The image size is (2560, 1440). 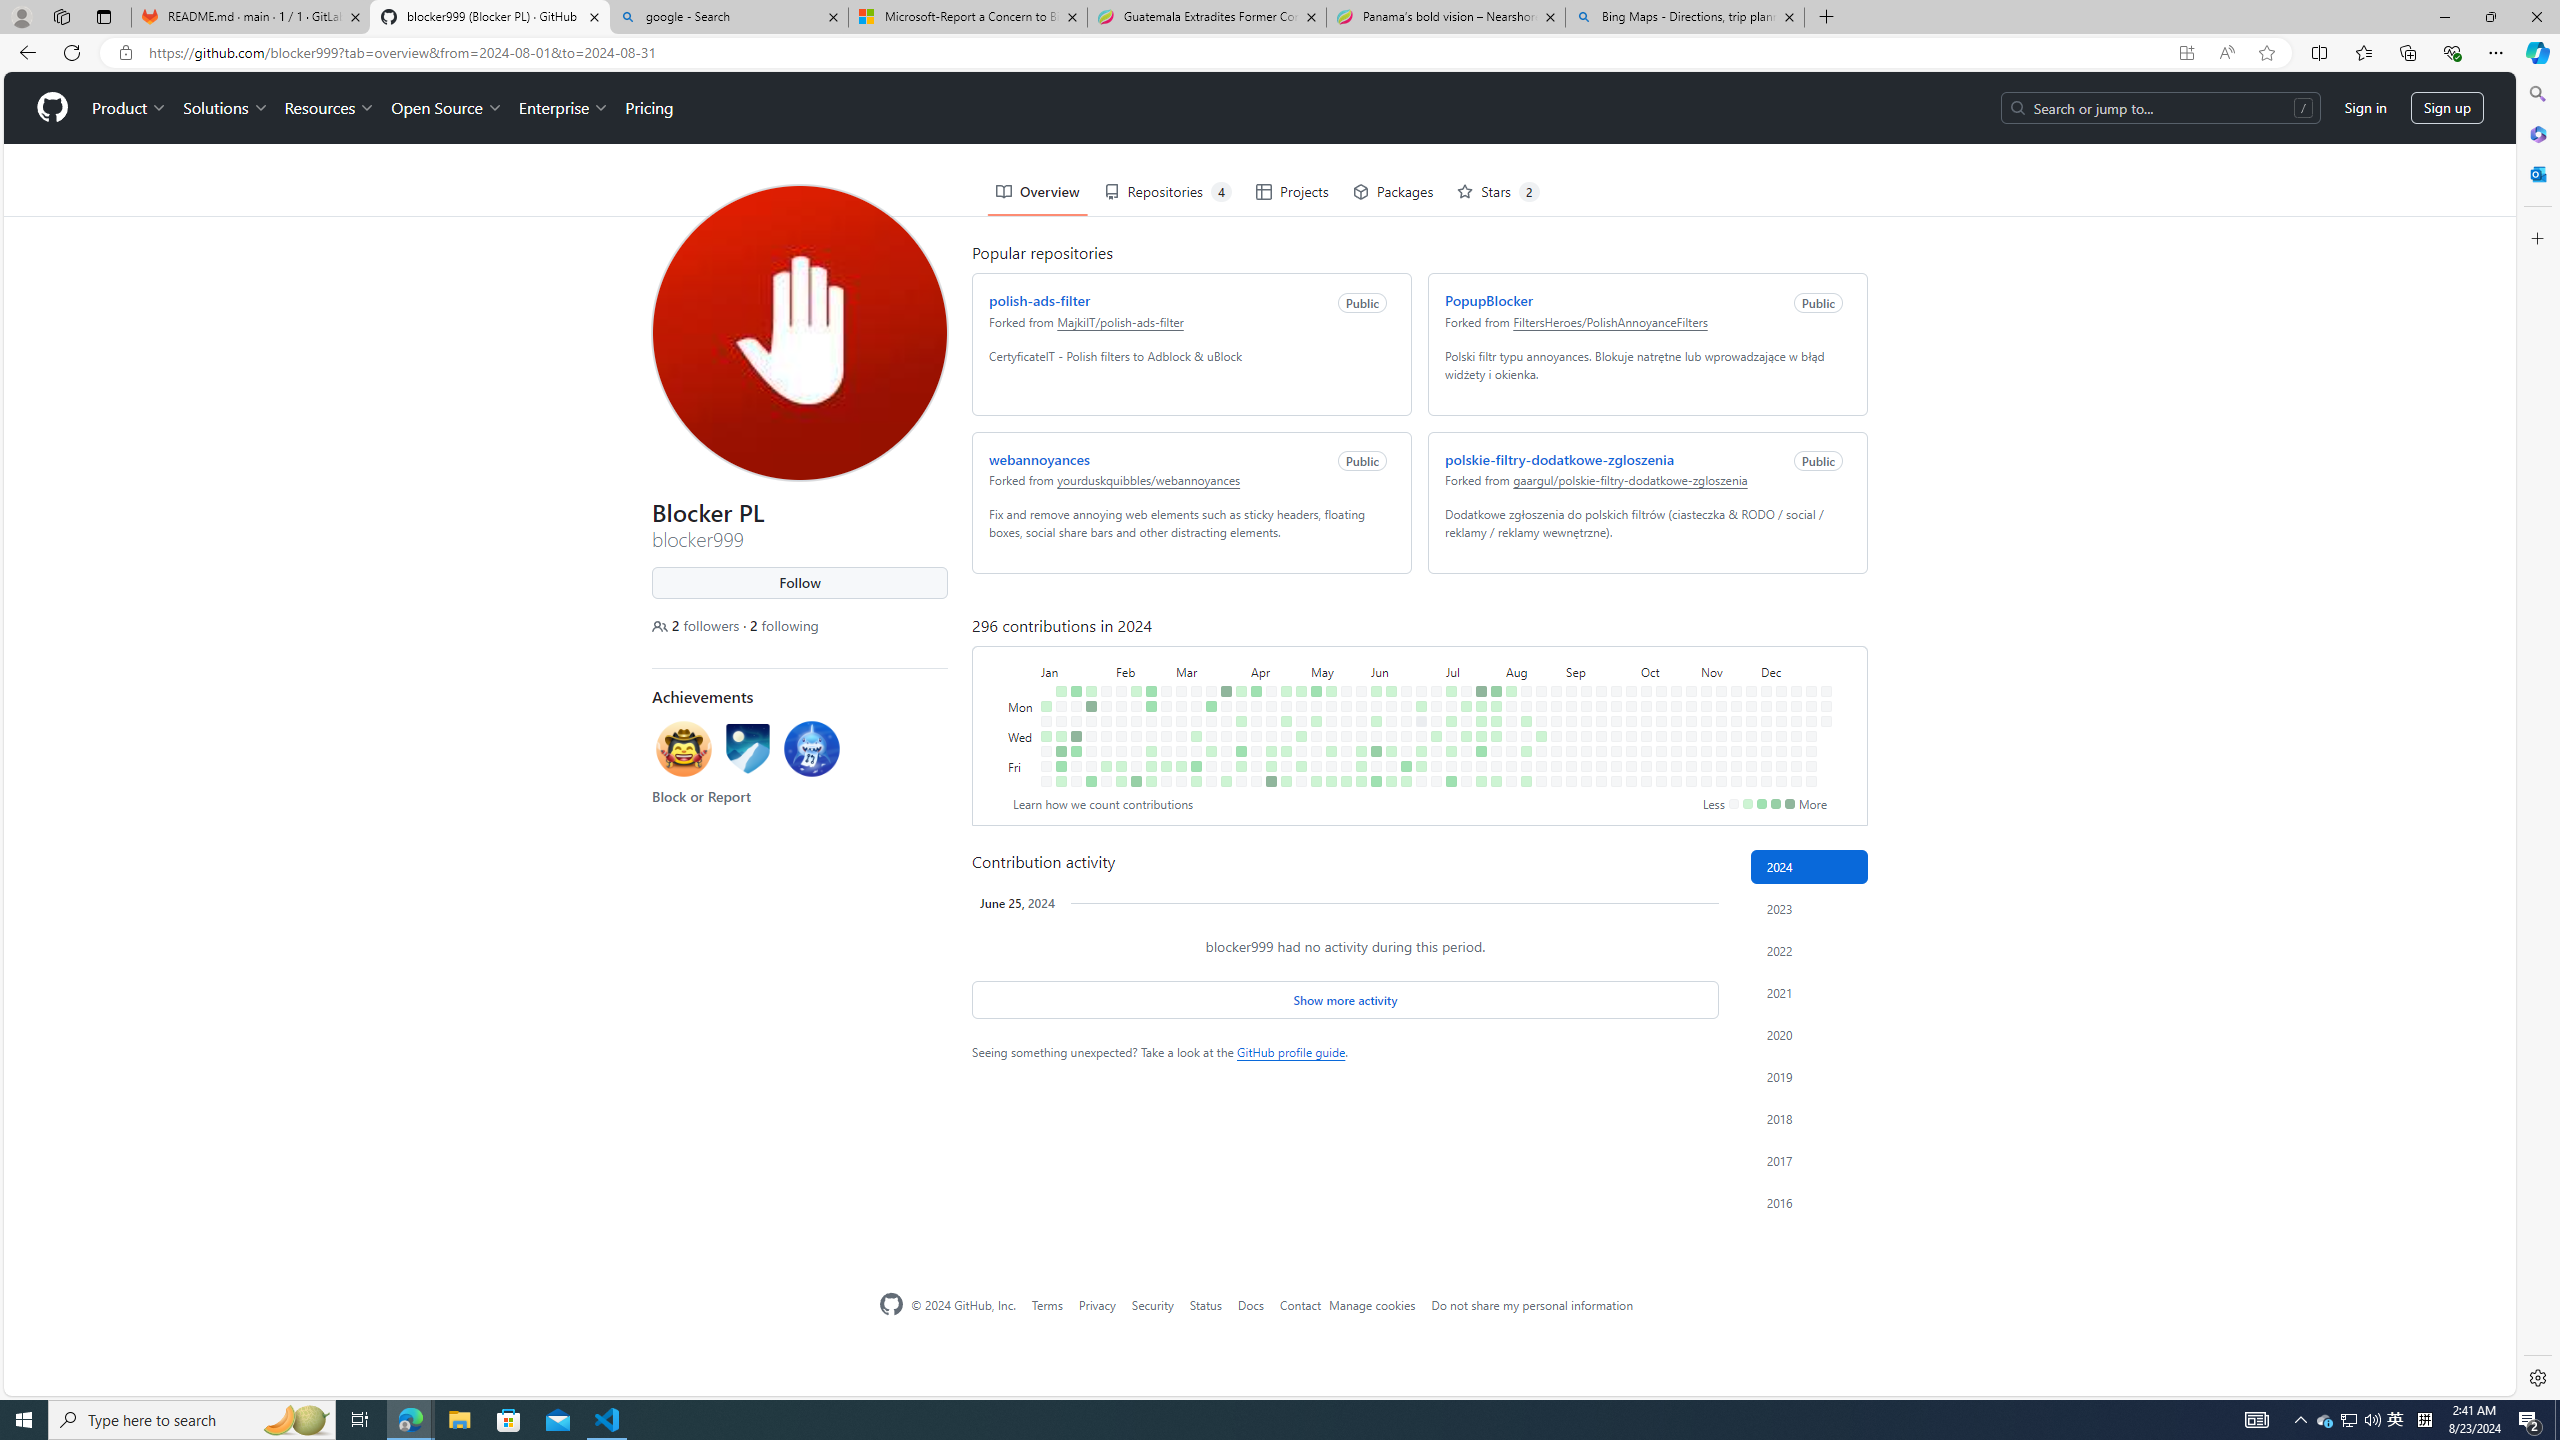 What do you see at coordinates (1642, 664) in the screenshot?
I see `No contributions on October 9th.` at bounding box center [1642, 664].